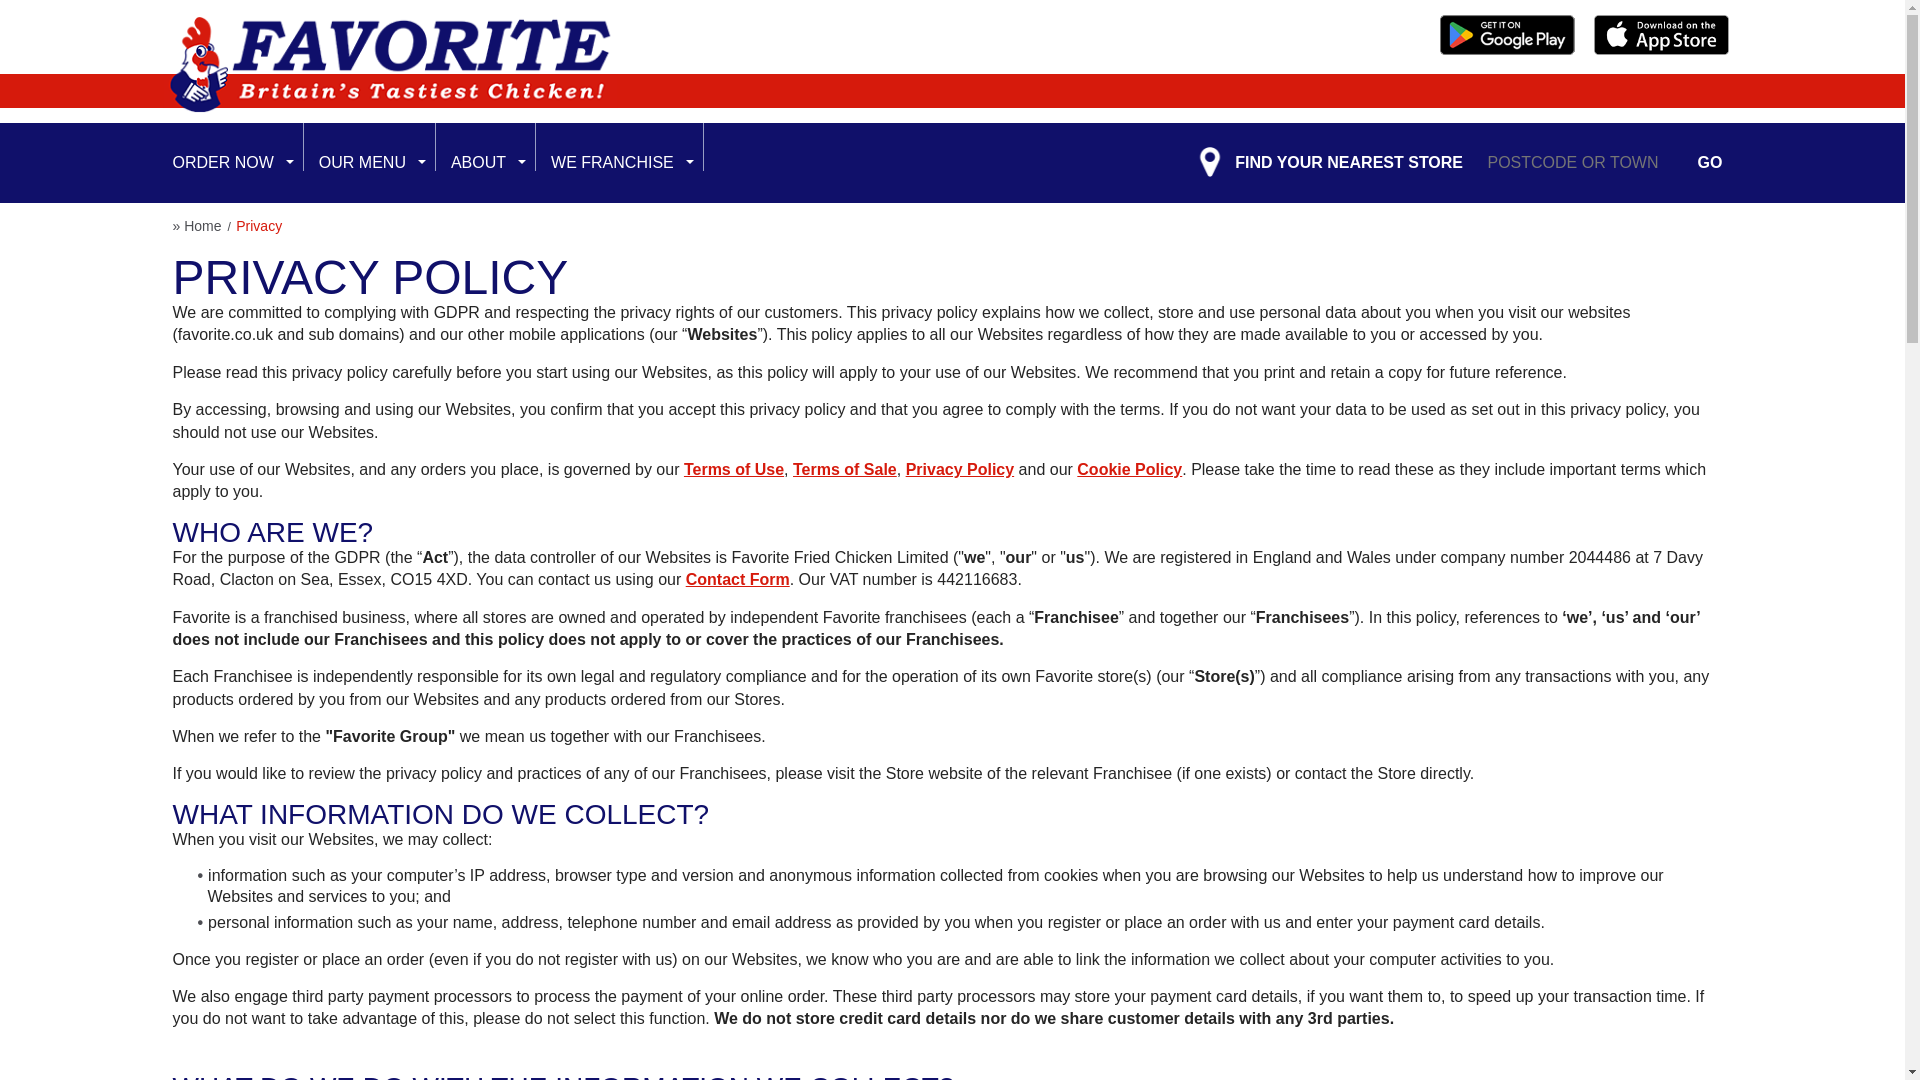  I want to click on About, so click(472, 163).